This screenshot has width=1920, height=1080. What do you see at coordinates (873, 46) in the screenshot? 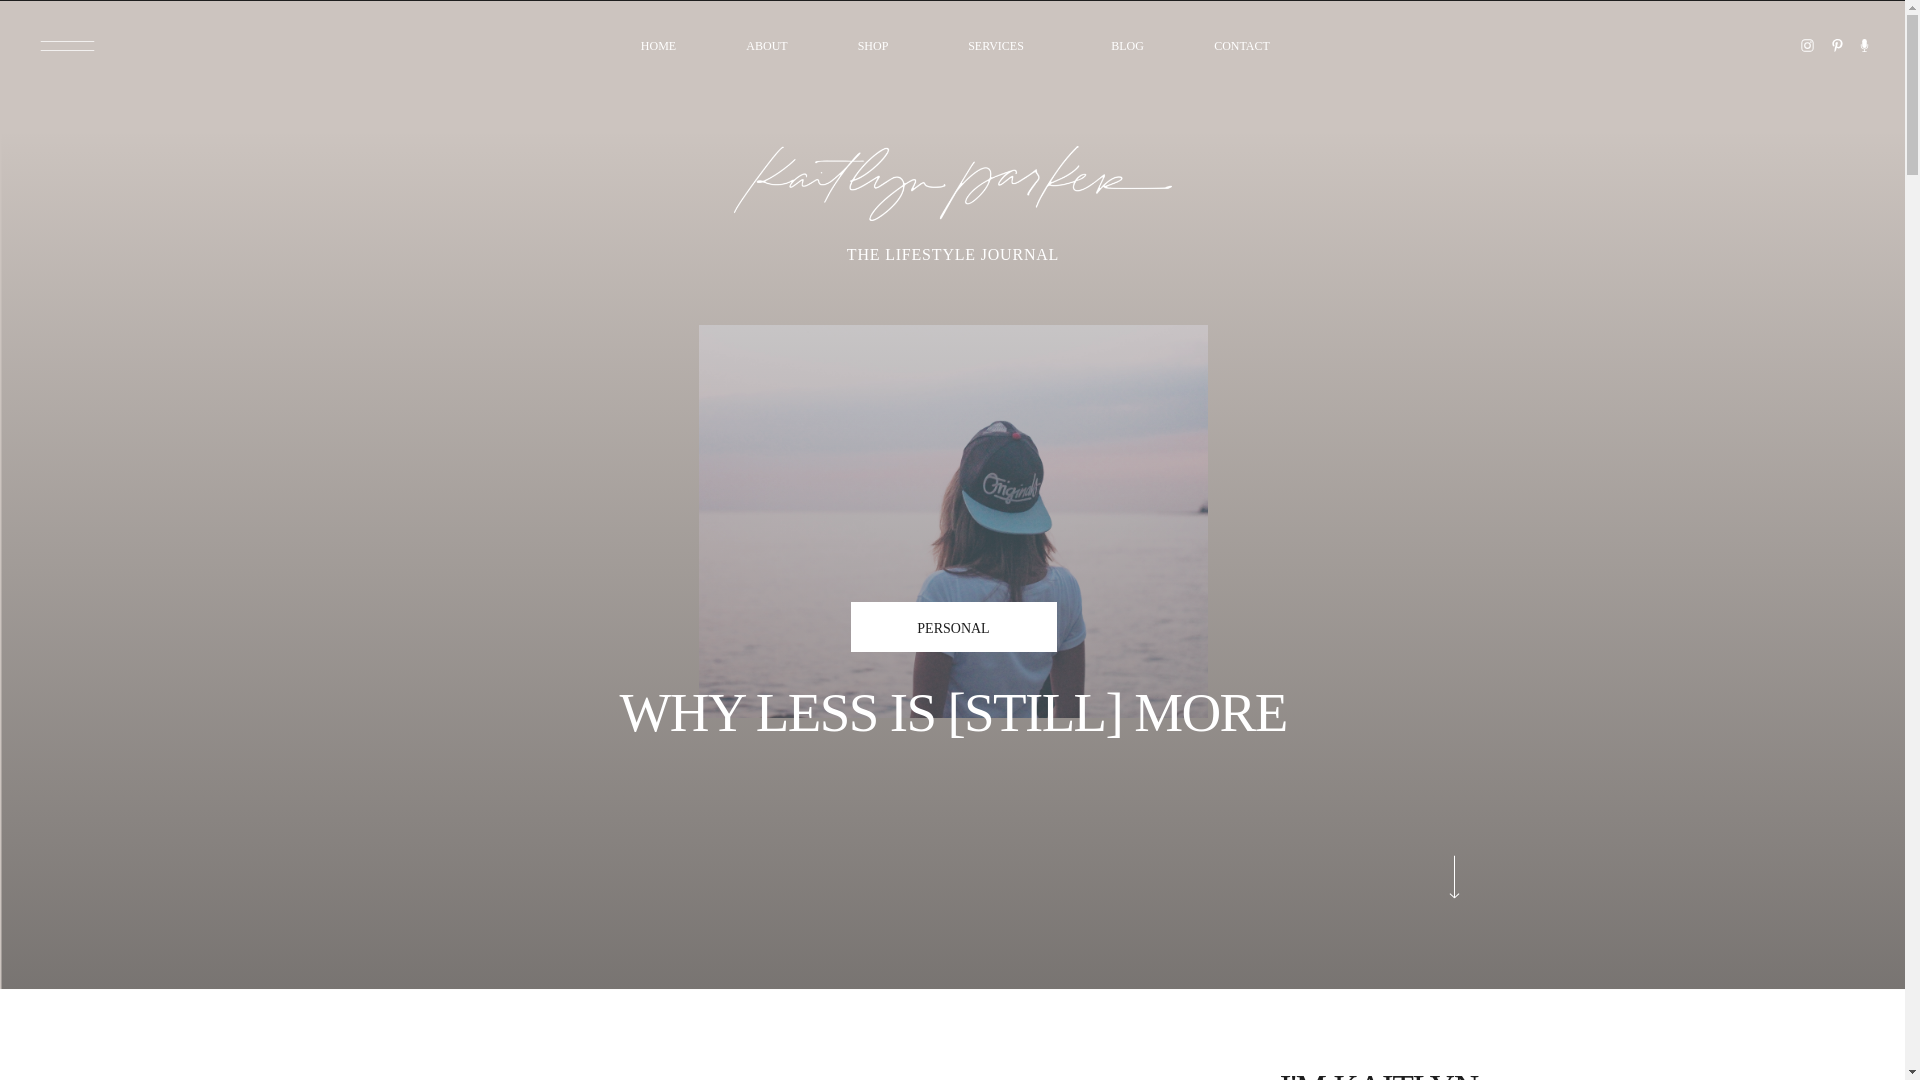
I see `SHOP` at bounding box center [873, 46].